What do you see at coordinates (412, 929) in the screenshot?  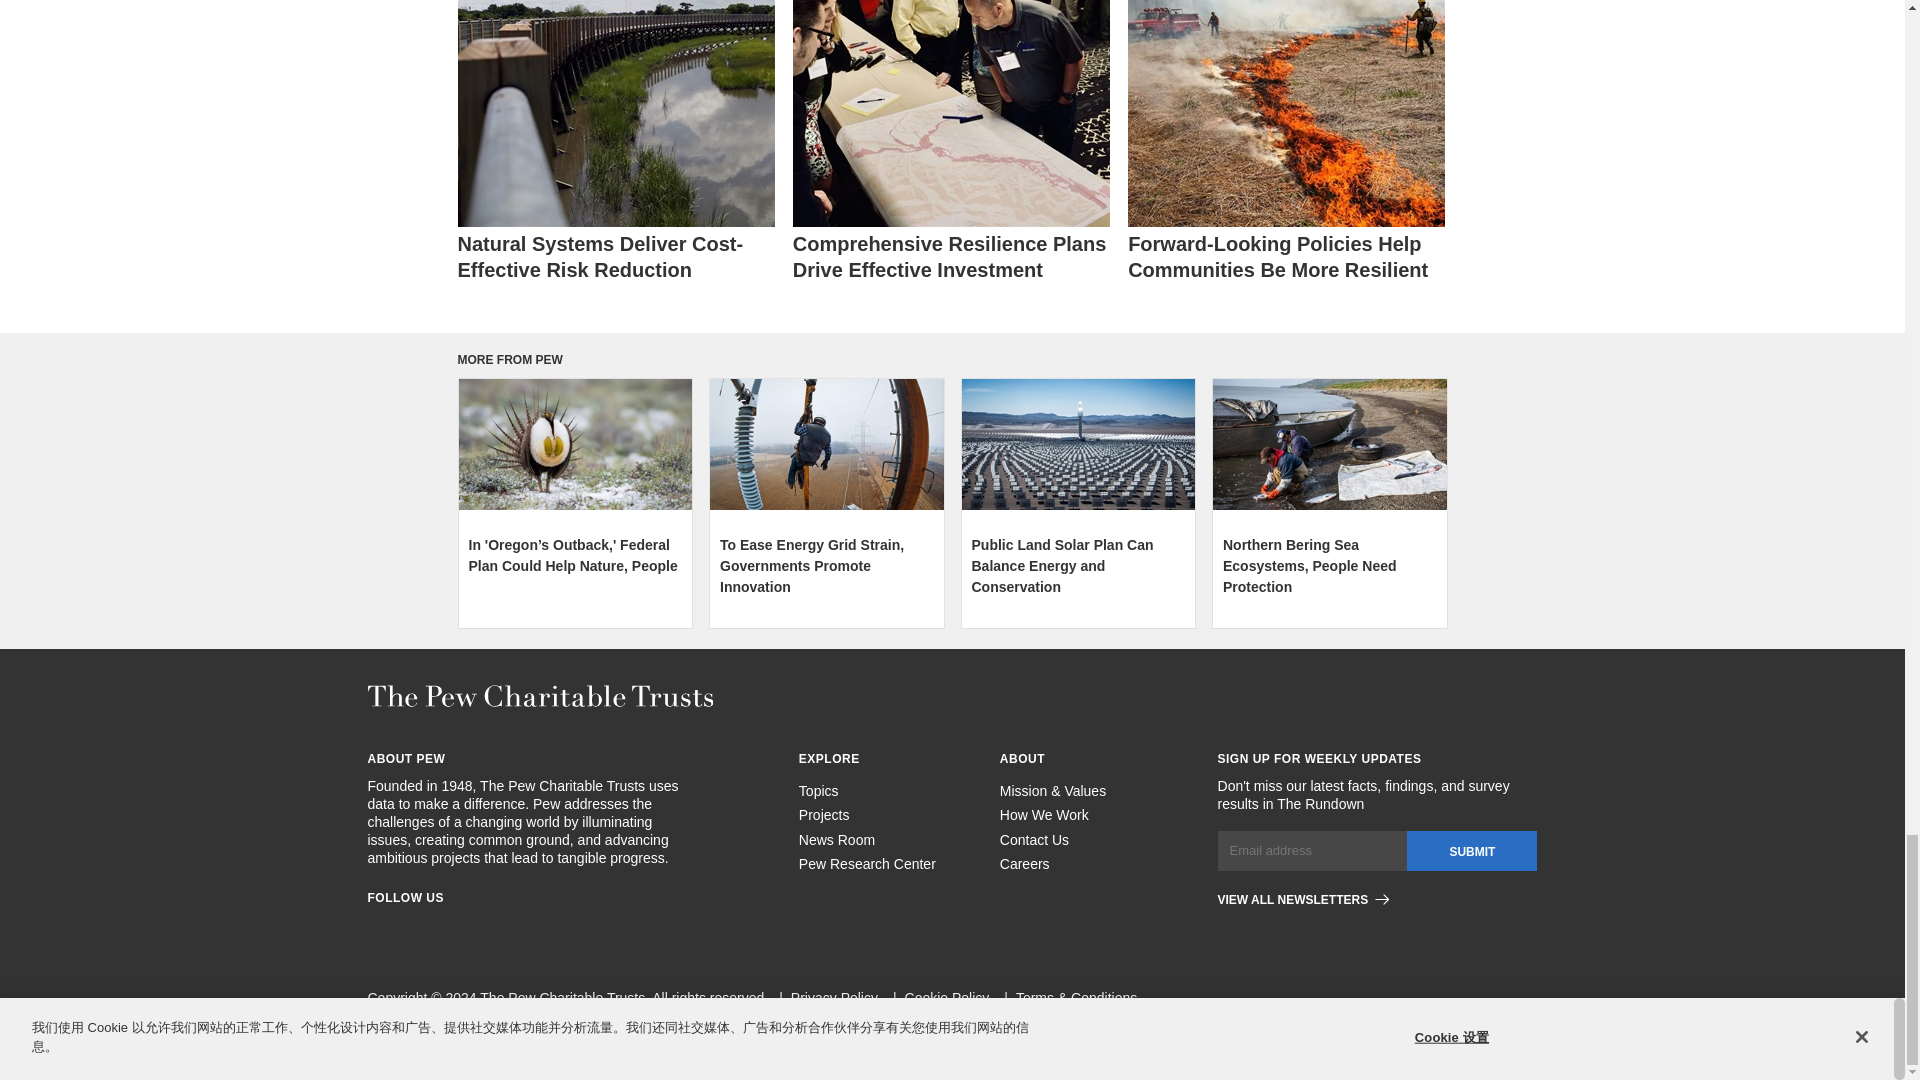 I see `Instagram` at bounding box center [412, 929].